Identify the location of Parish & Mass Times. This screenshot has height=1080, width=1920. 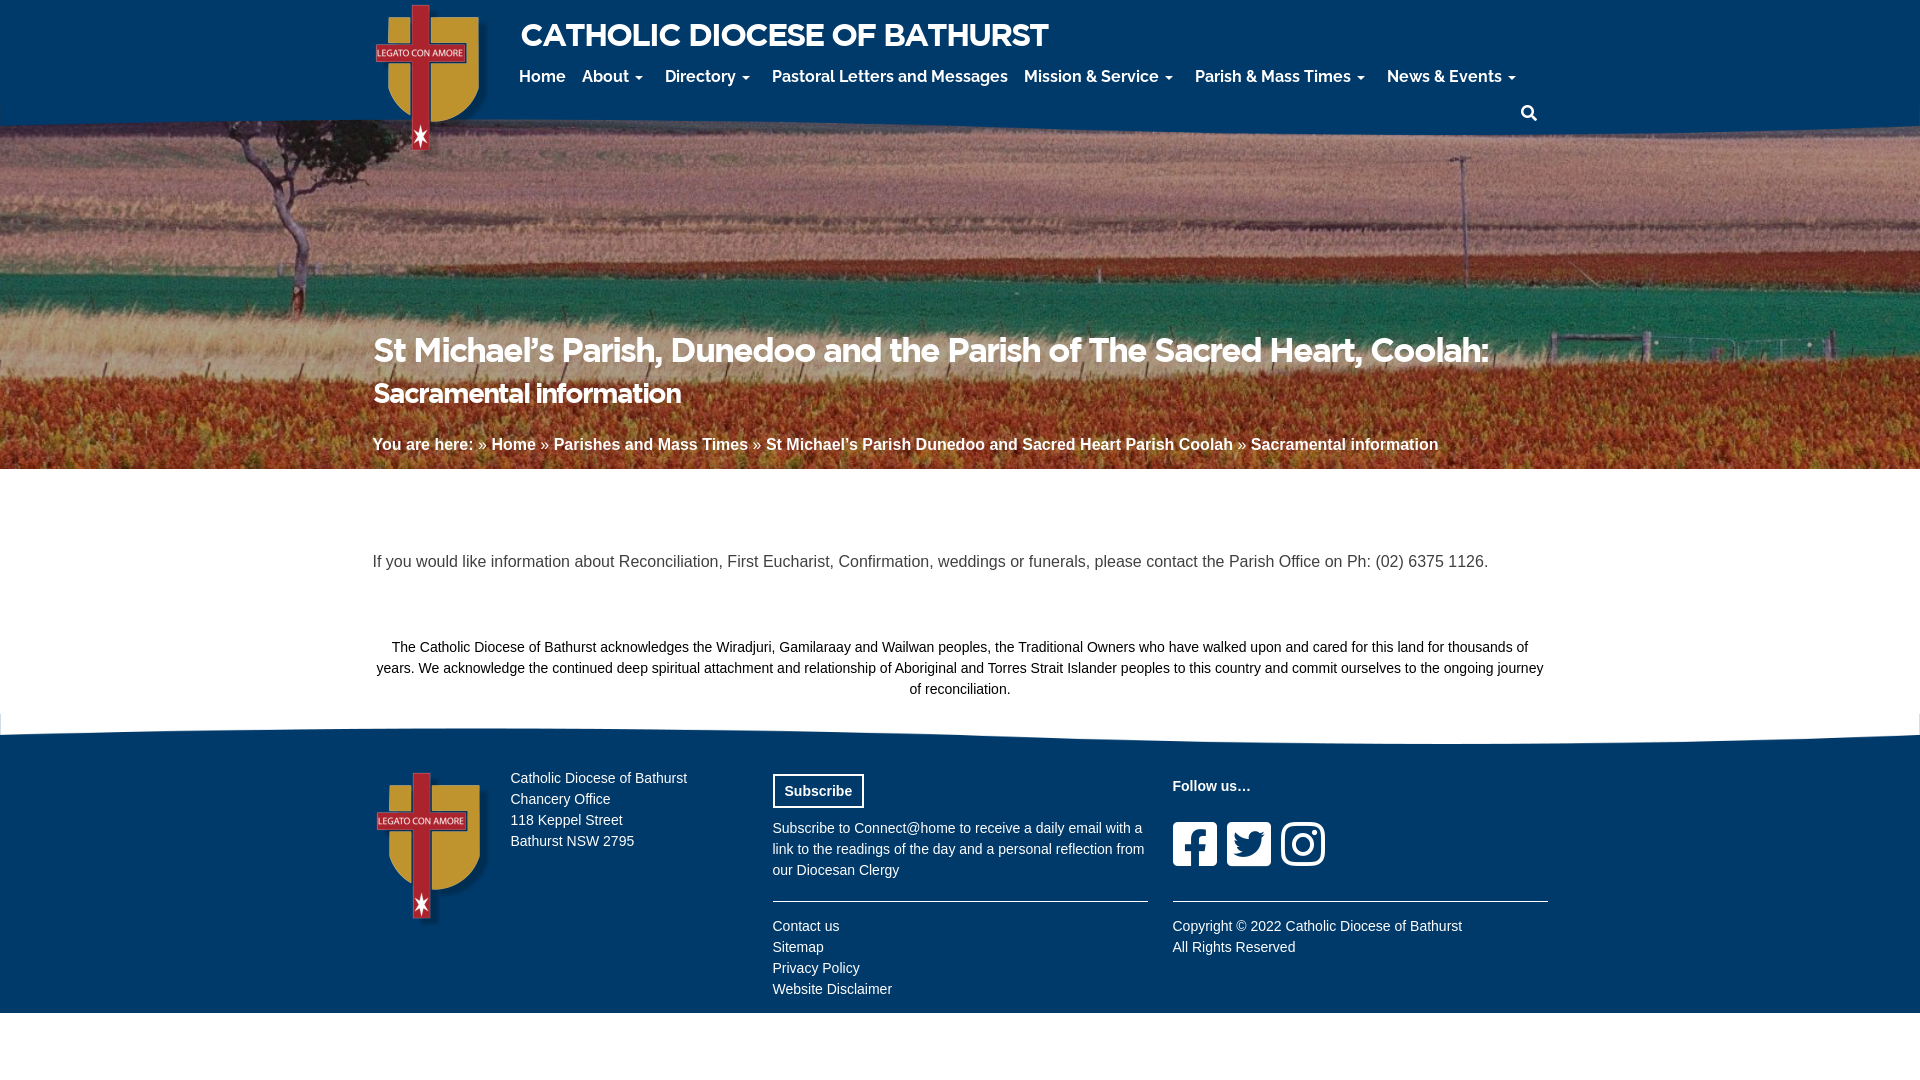
(1283, 77).